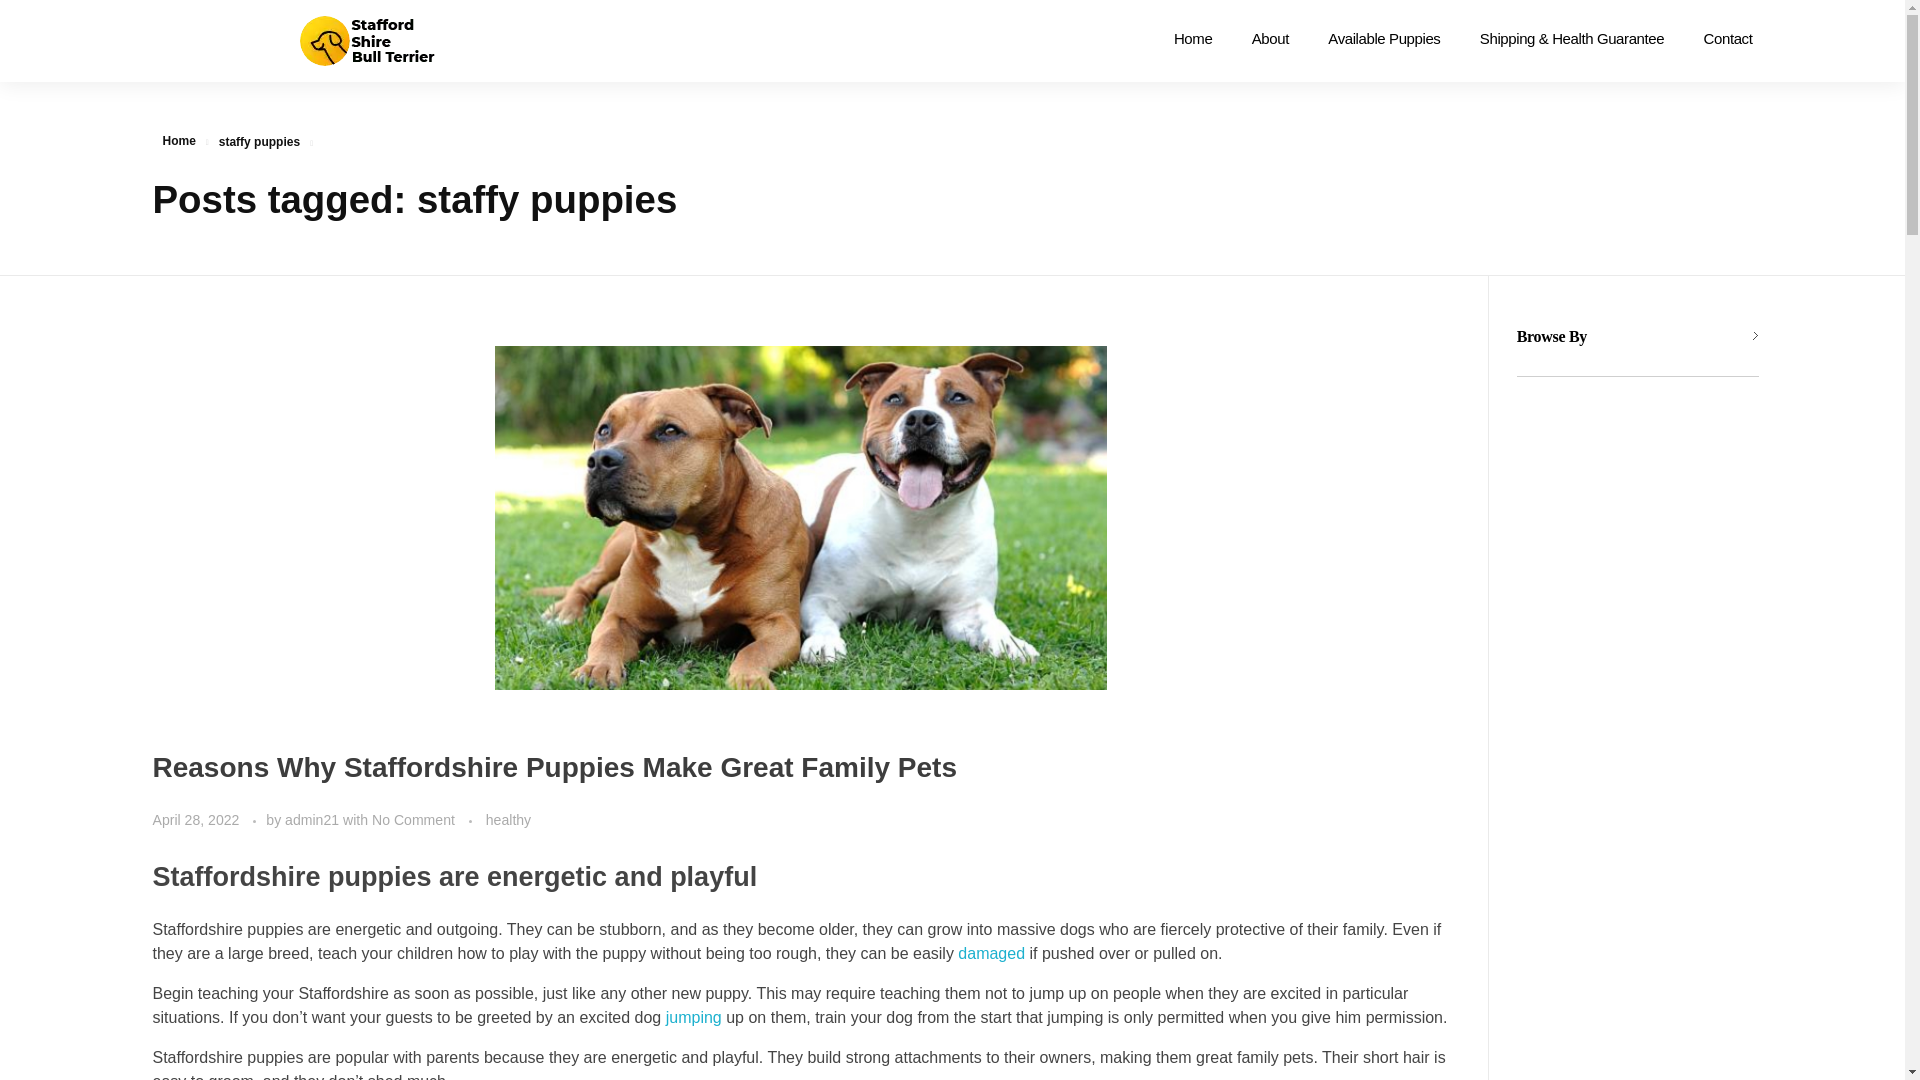 This screenshot has height=1080, width=1920. Describe the element at coordinates (178, 140) in the screenshot. I see `Home` at that location.